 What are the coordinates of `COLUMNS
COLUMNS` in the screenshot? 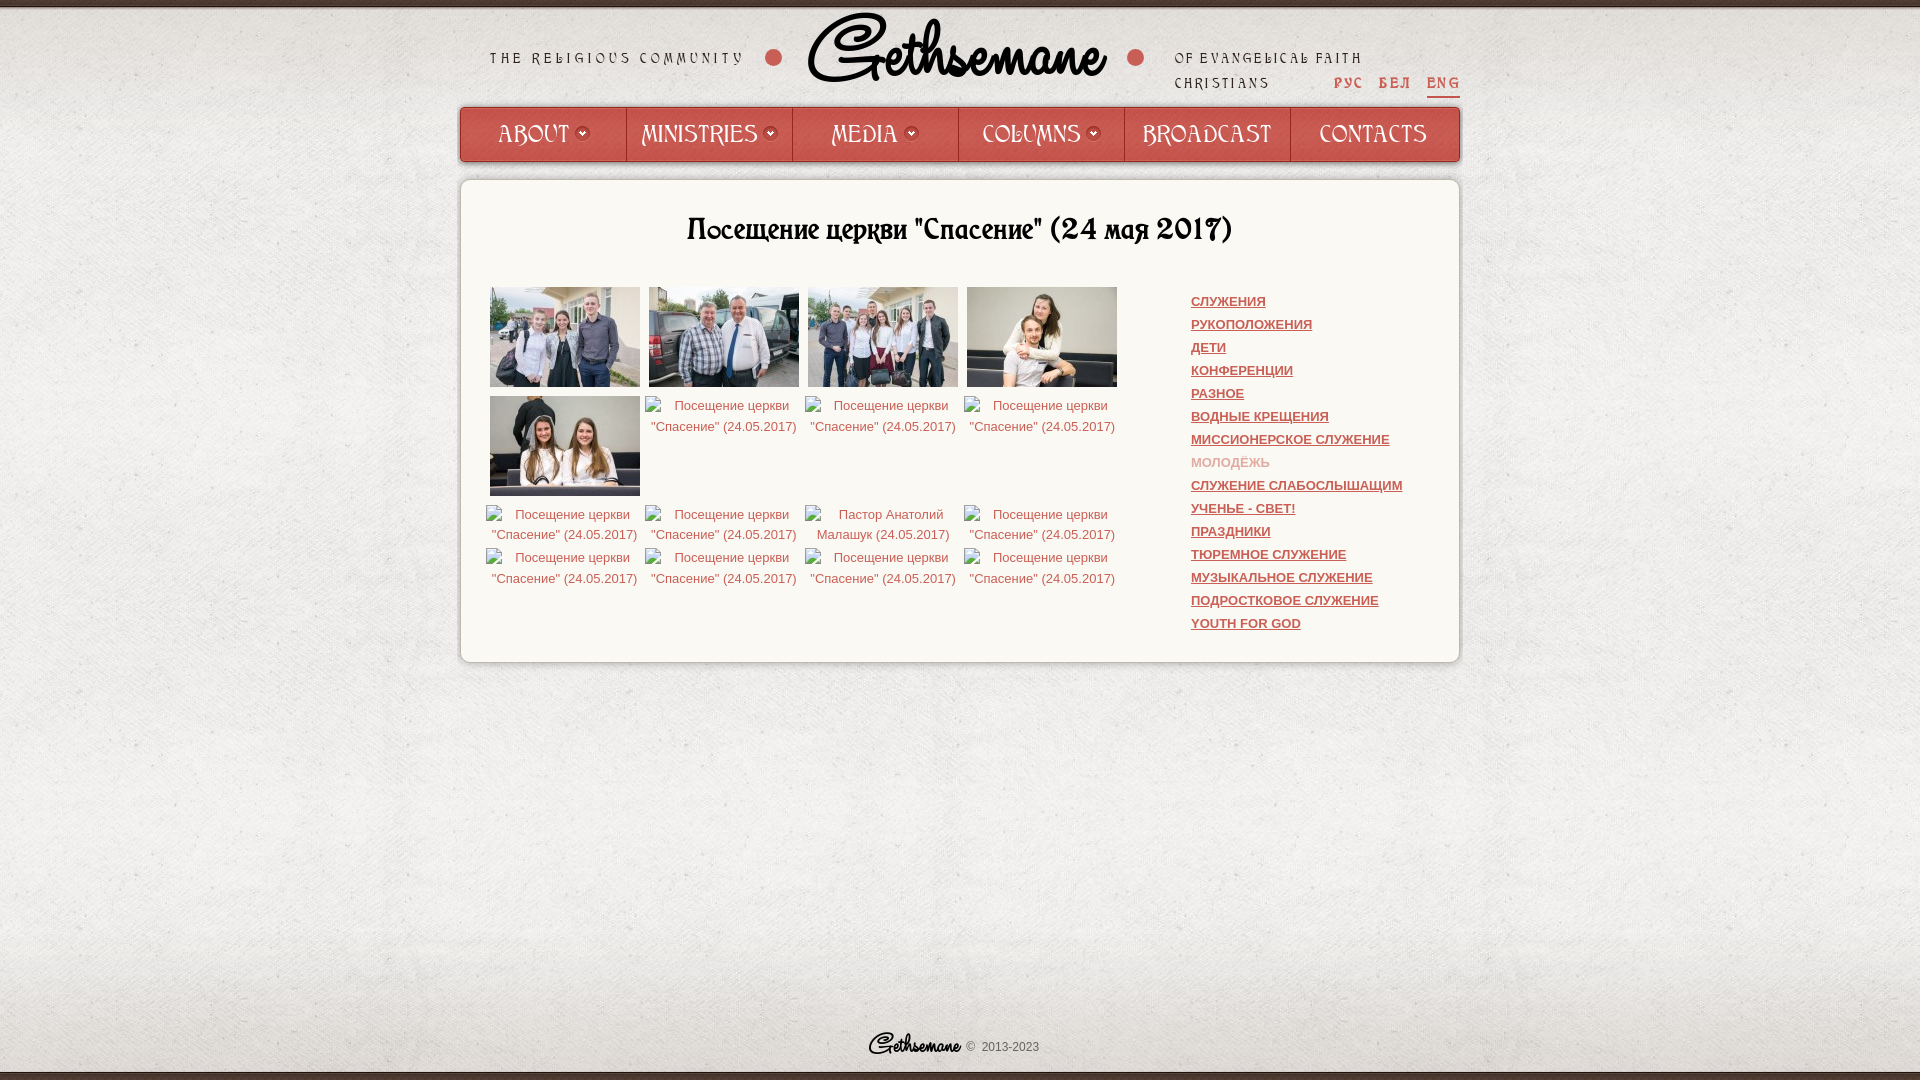 It's located at (1042, 134).